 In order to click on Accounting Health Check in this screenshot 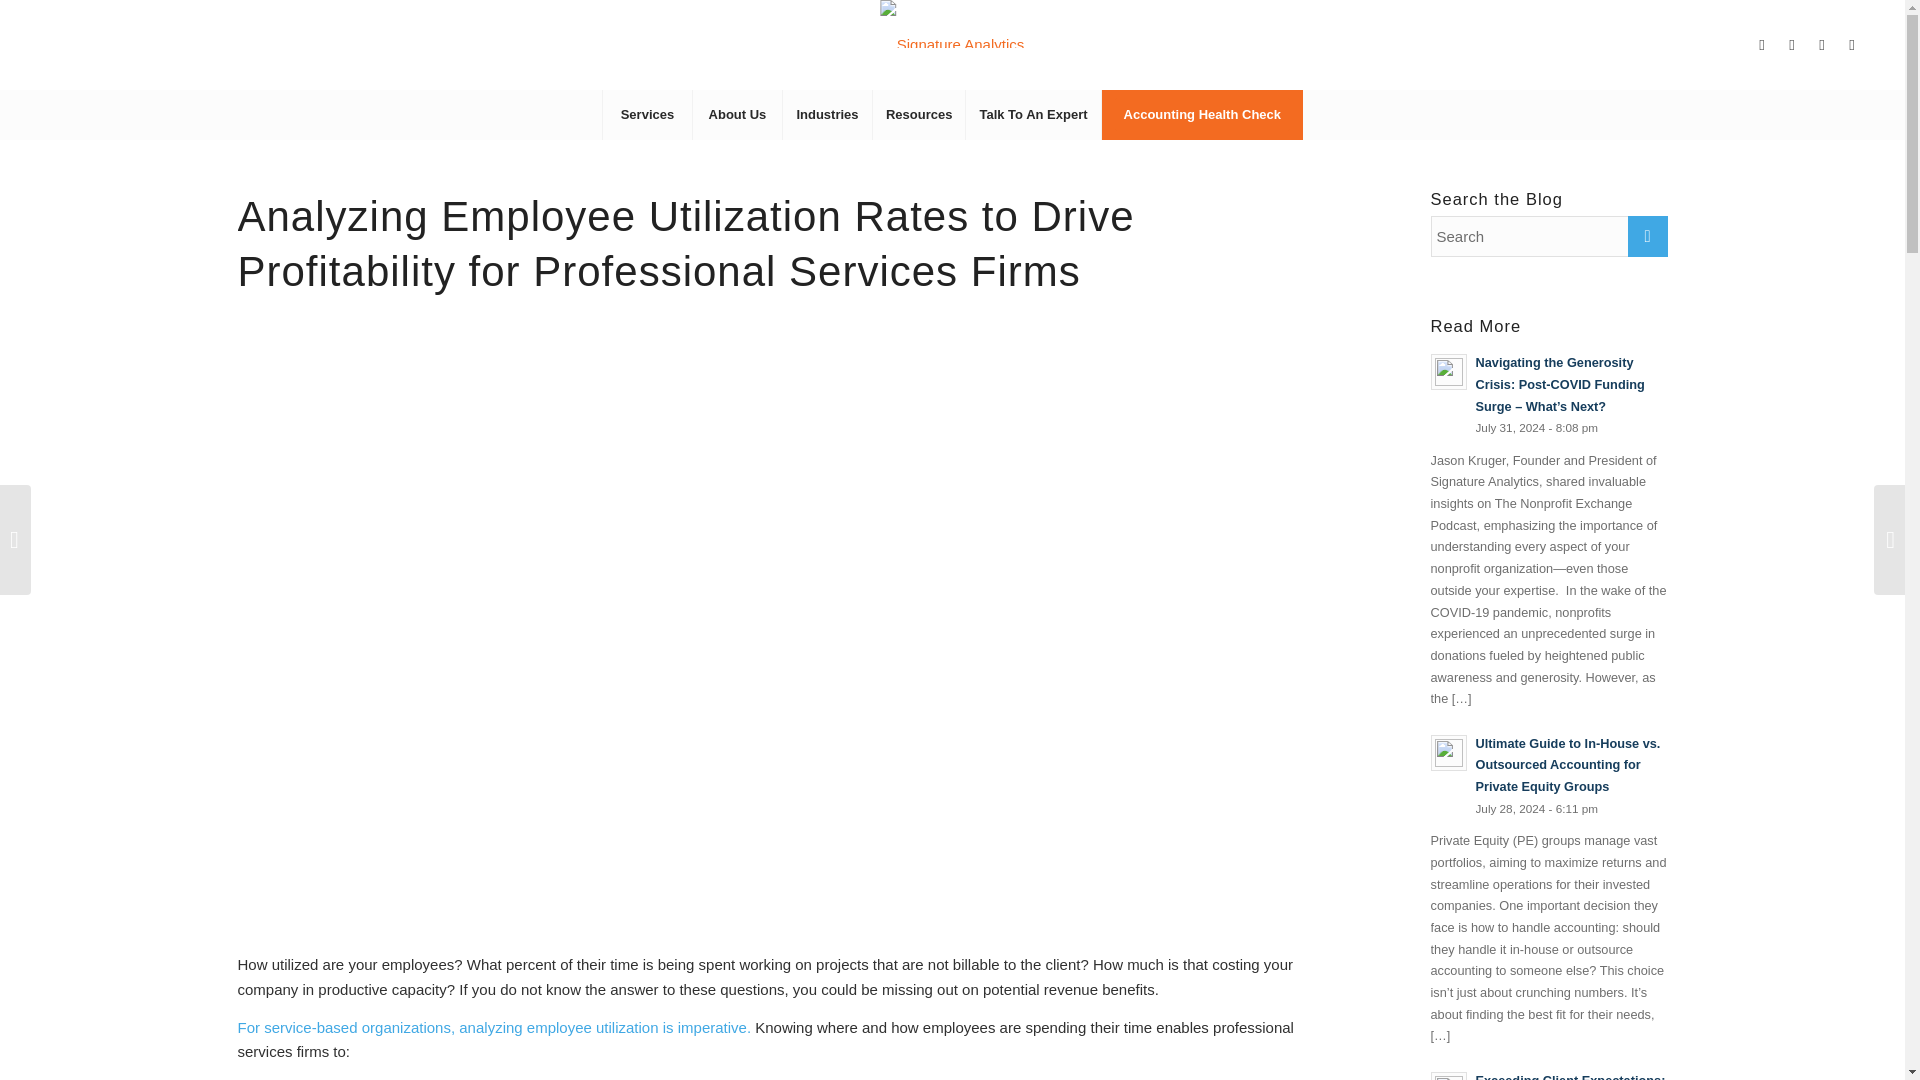, I will do `click(1202, 114)`.